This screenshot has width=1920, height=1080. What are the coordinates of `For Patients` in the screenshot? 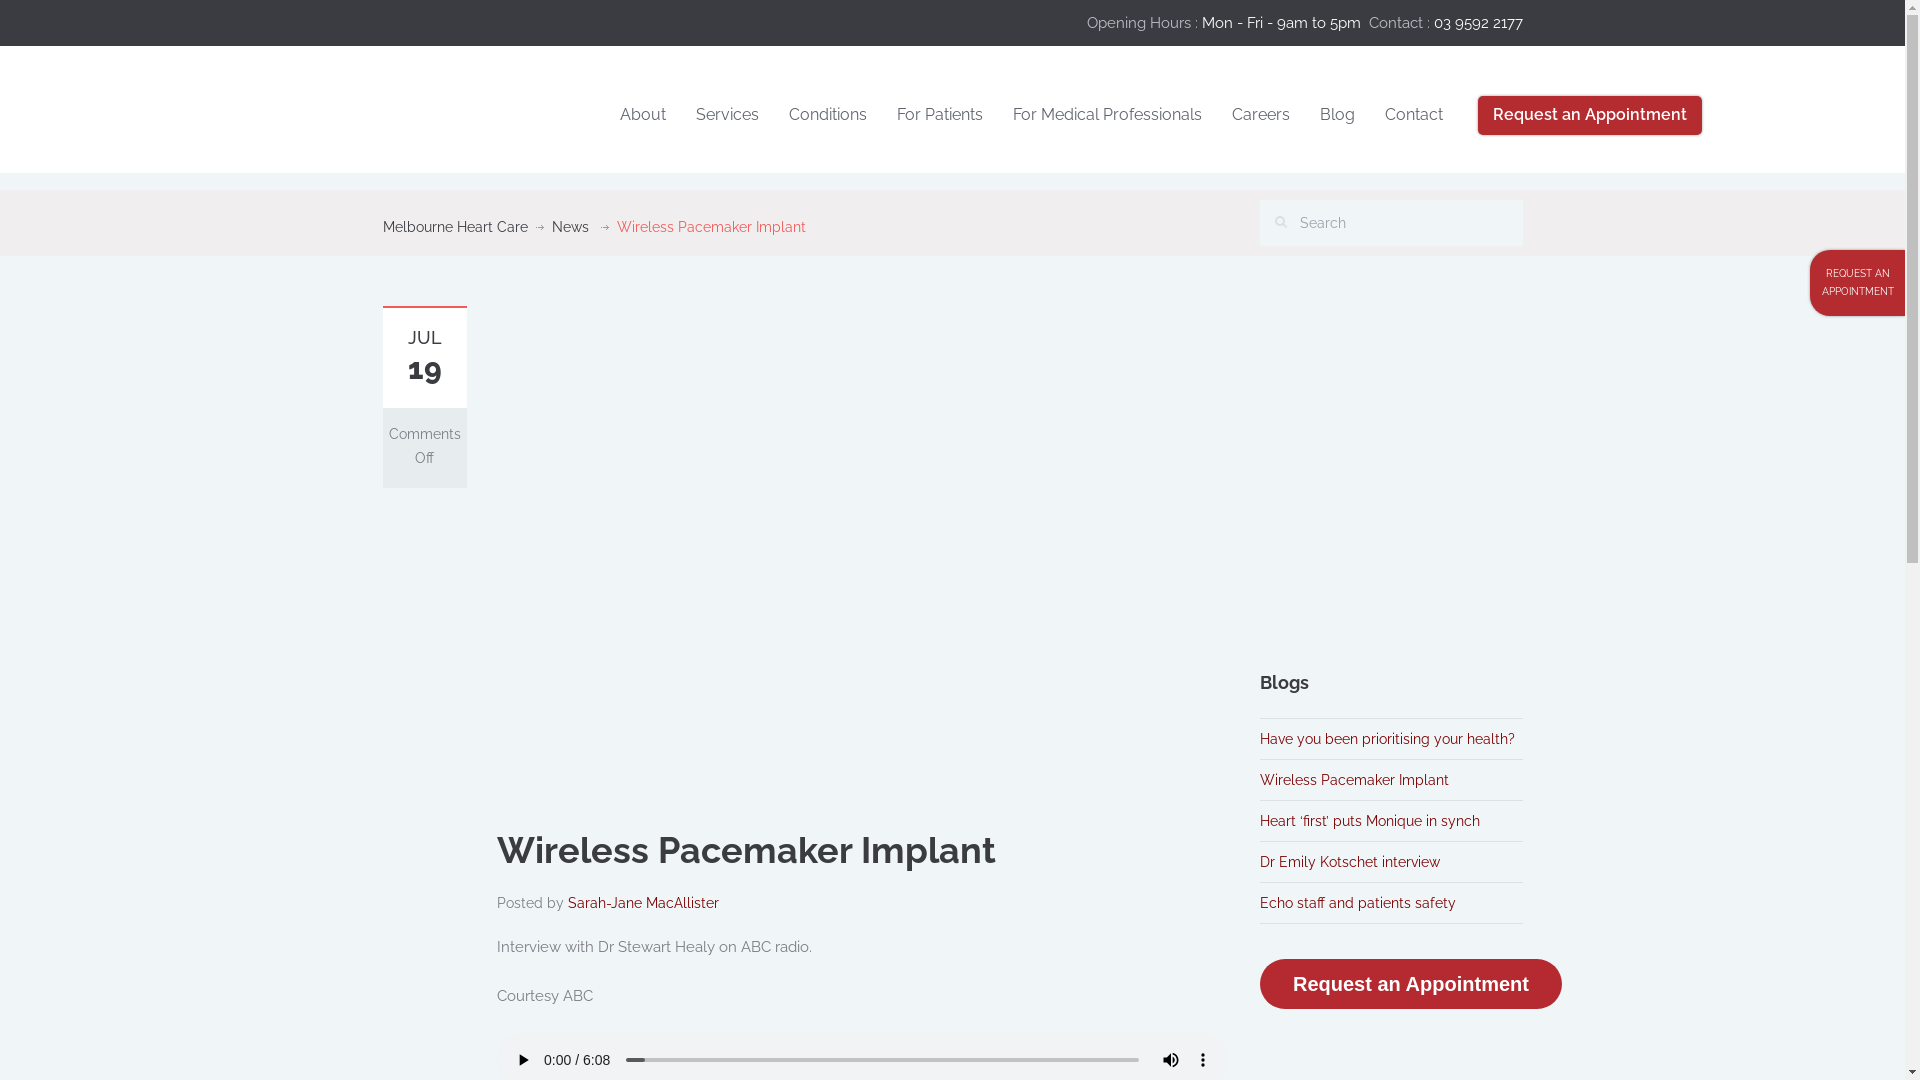 It's located at (940, 116).